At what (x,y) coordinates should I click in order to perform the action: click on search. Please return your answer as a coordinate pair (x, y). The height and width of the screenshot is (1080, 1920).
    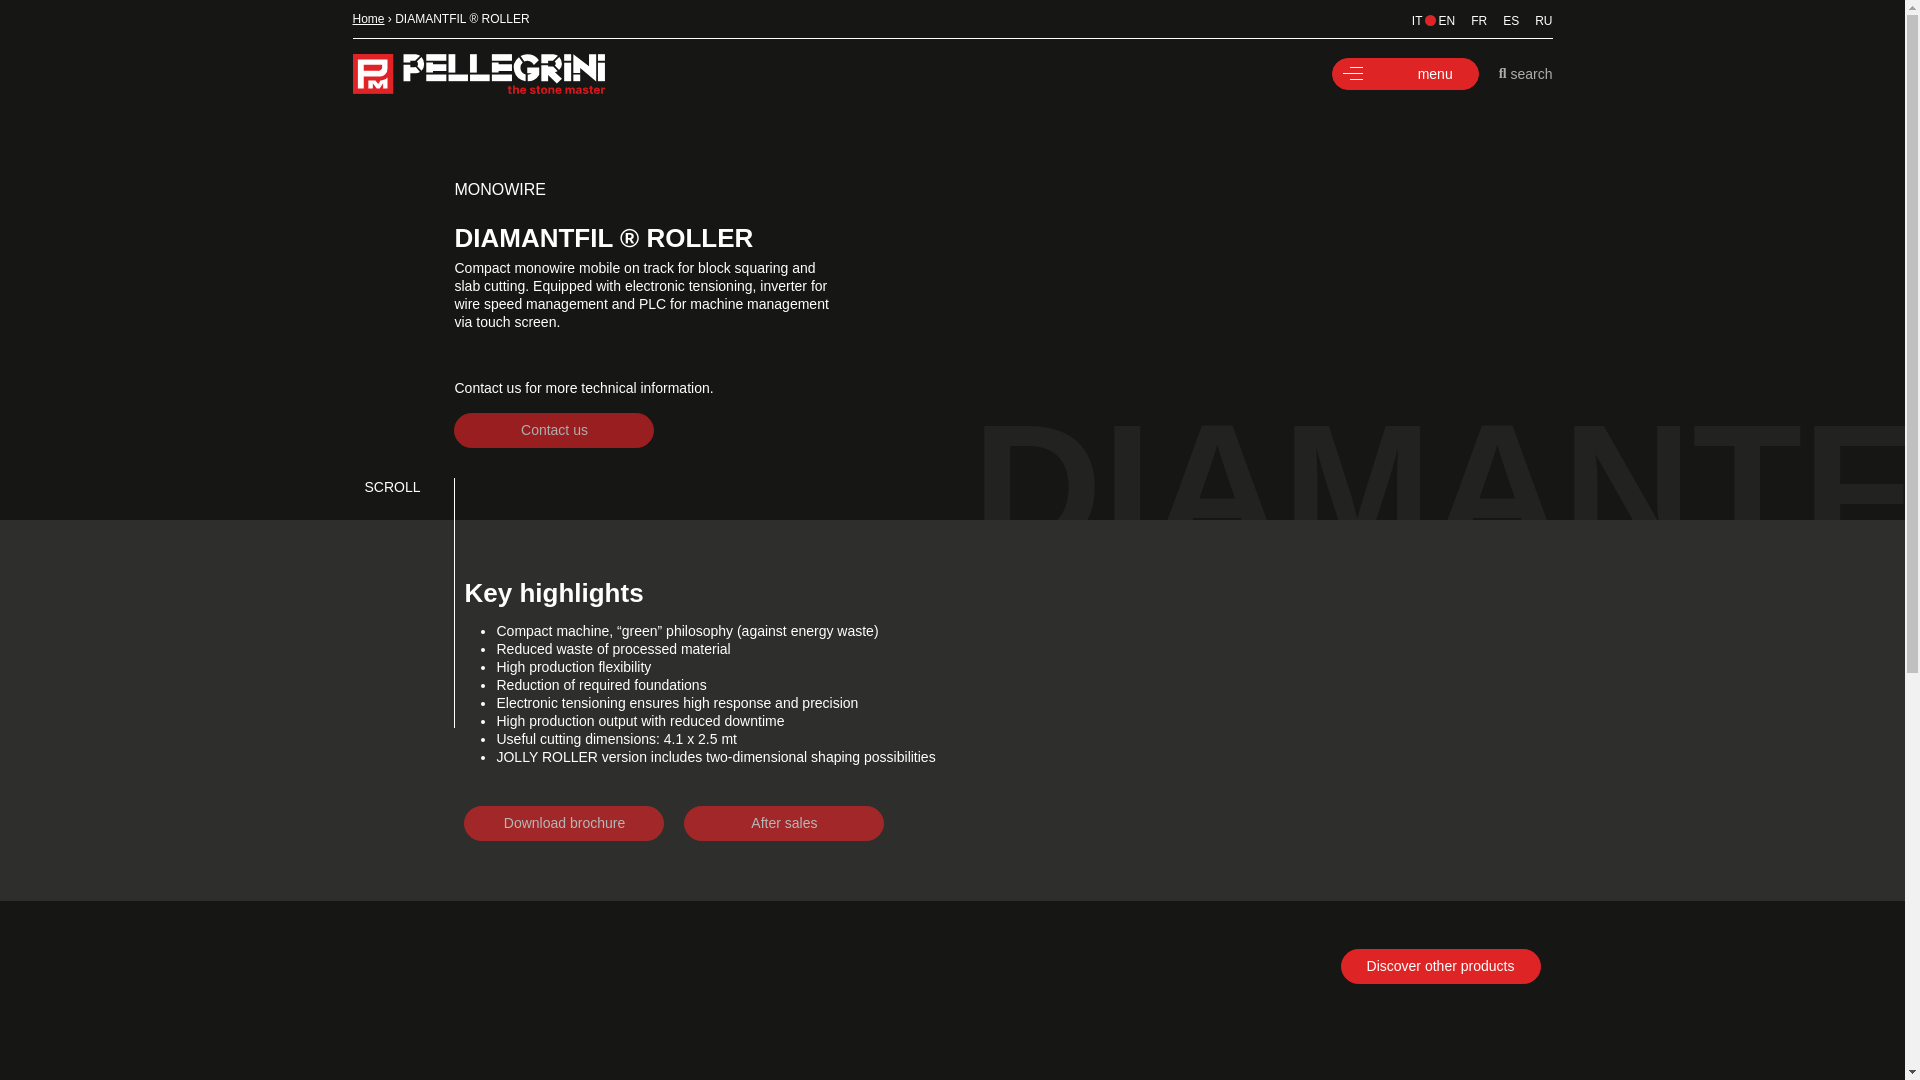
    Looking at the image, I should click on (1526, 74).